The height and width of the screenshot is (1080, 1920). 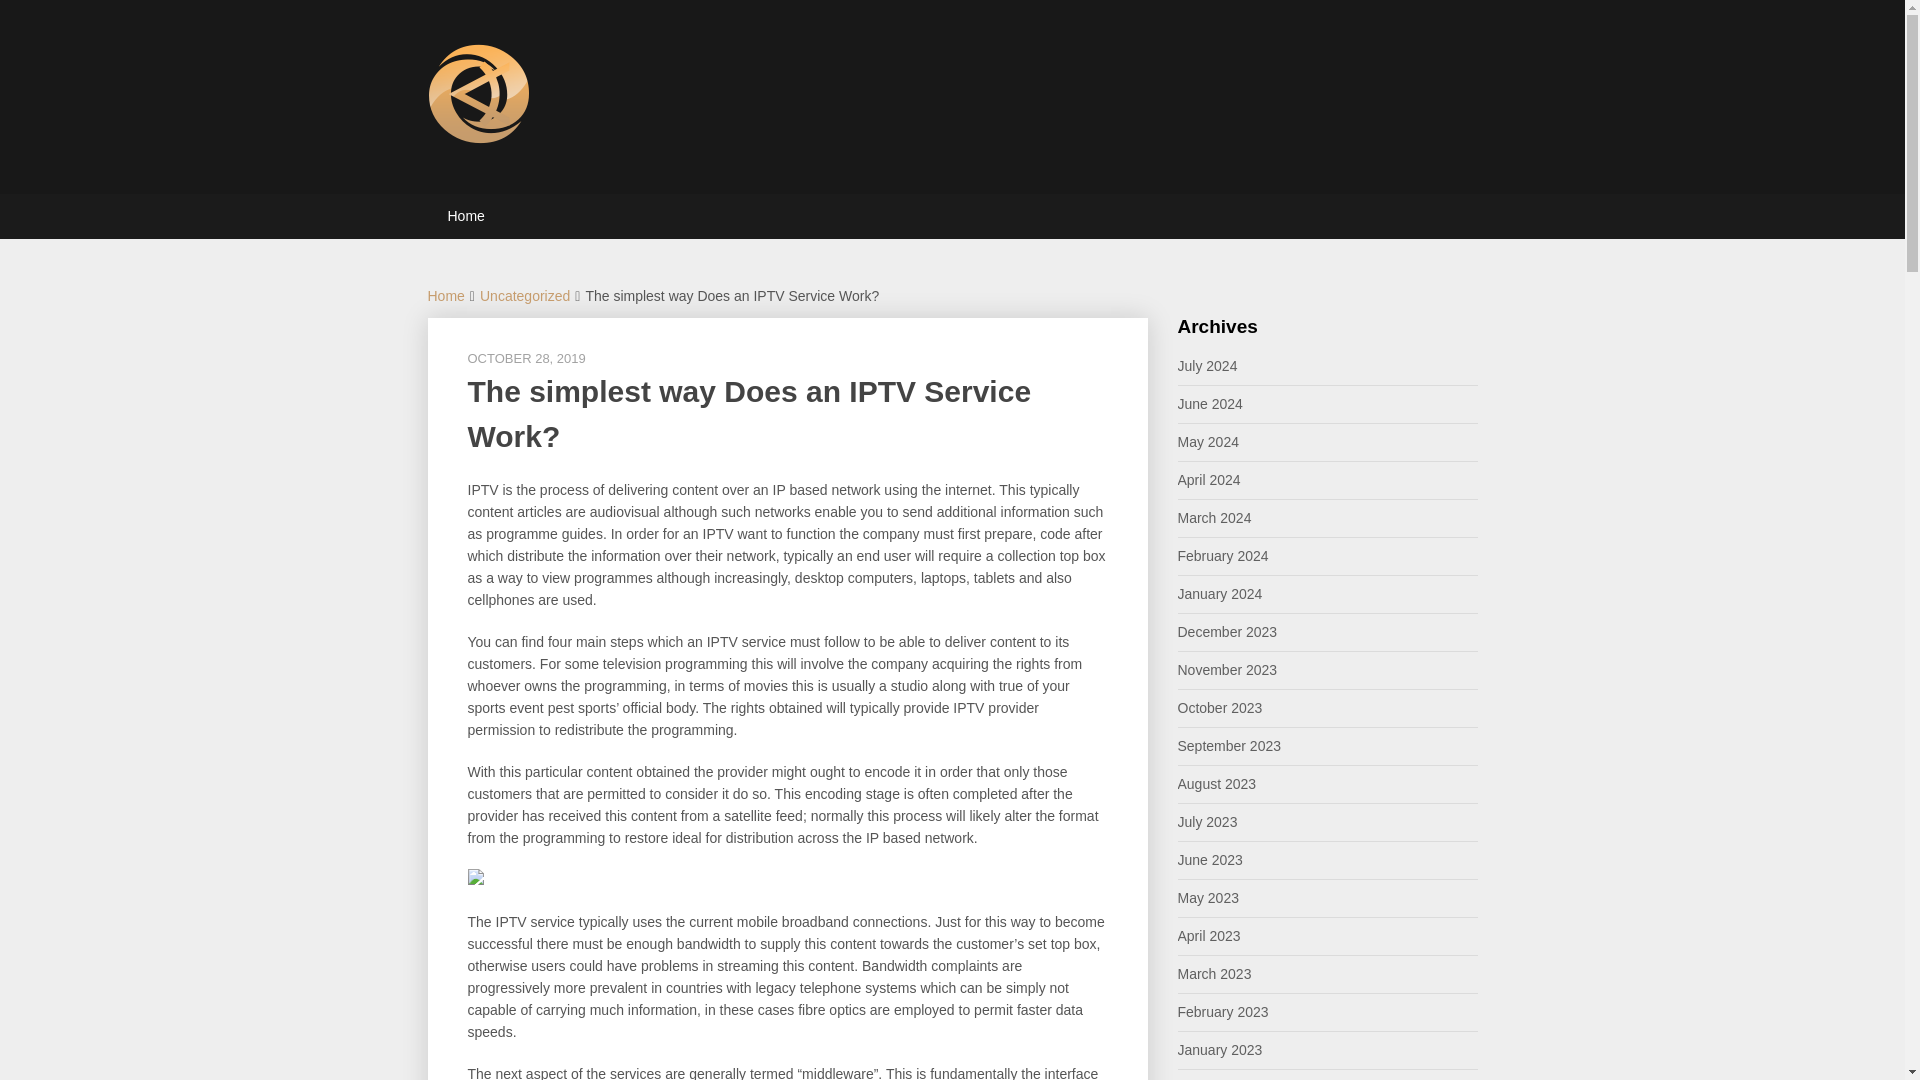 What do you see at coordinates (1208, 822) in the screenshot?
I see `July 2023` at bounding box center [1208, 822].